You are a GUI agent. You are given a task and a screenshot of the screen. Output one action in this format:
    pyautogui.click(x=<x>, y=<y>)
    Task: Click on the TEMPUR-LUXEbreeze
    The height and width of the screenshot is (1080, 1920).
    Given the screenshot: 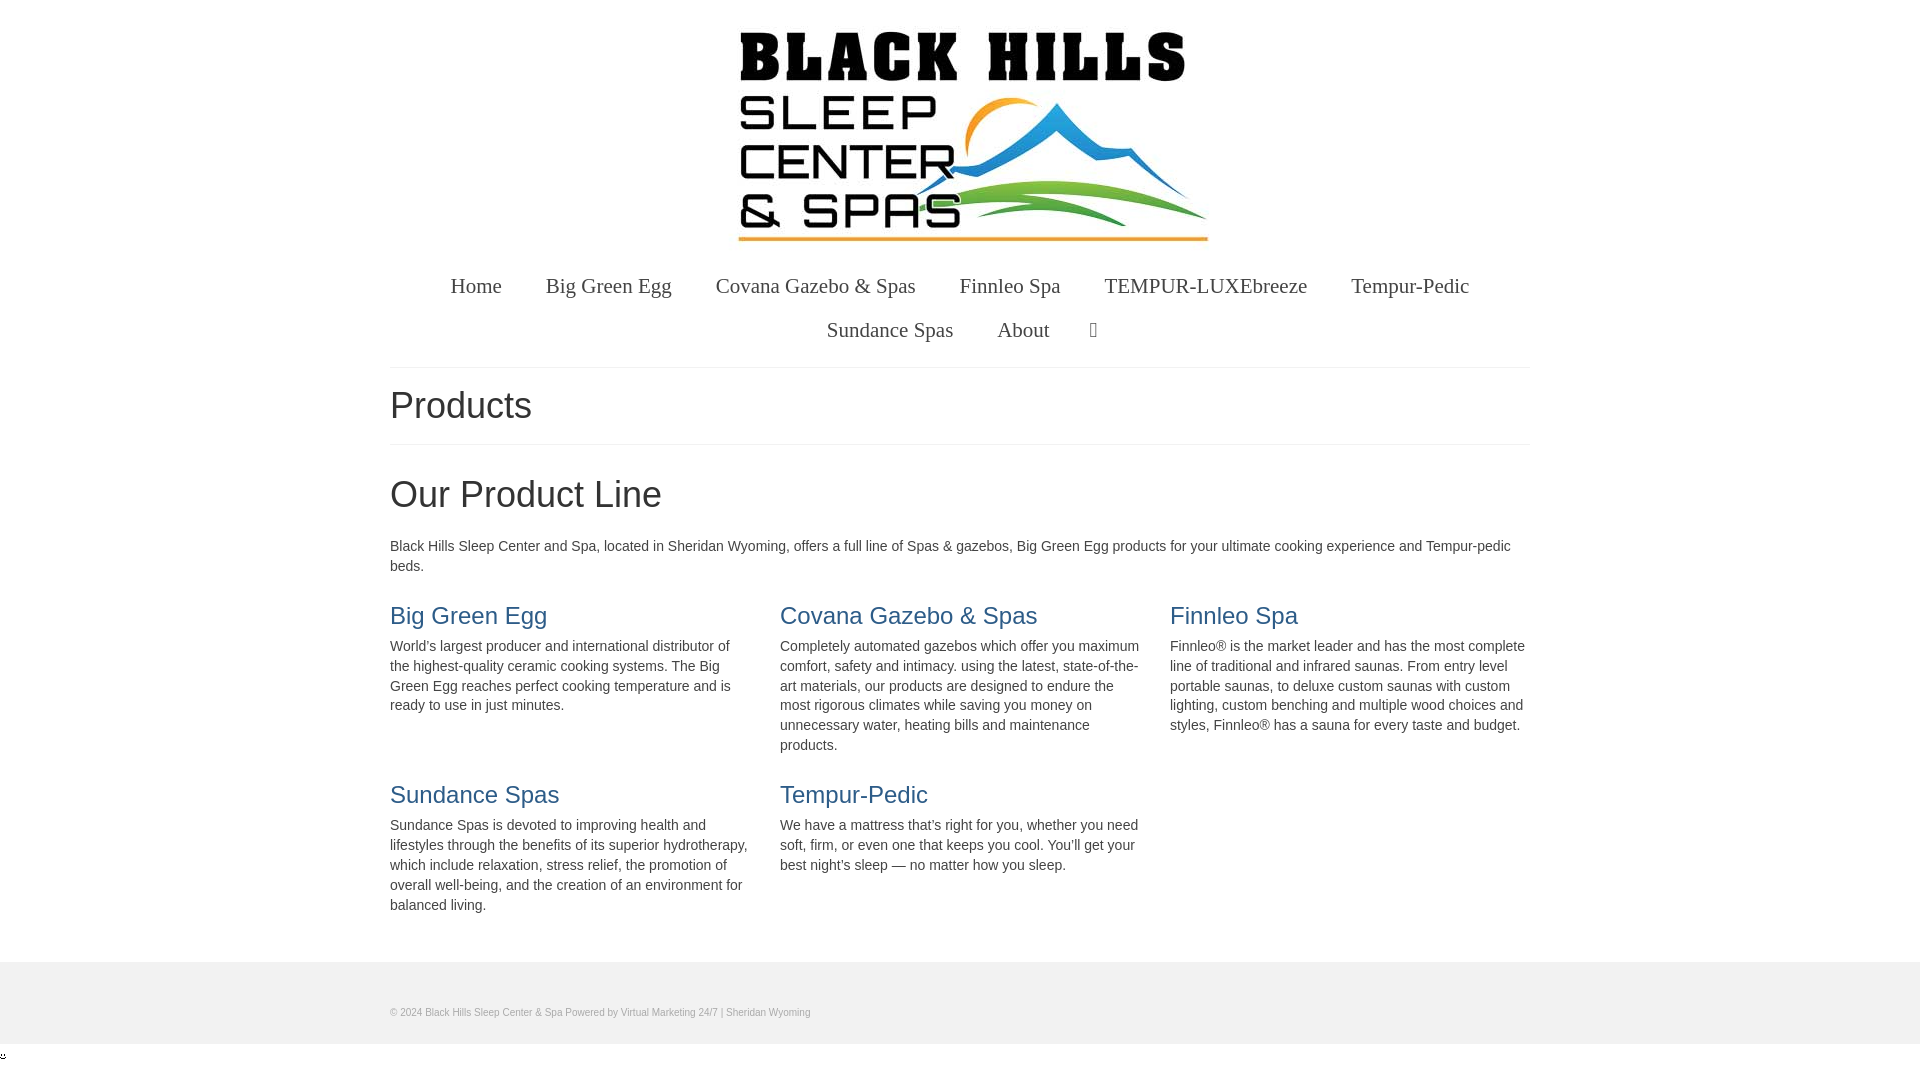 What is the action you would take?
    pyautogui.click(x=1205, y=285)
    